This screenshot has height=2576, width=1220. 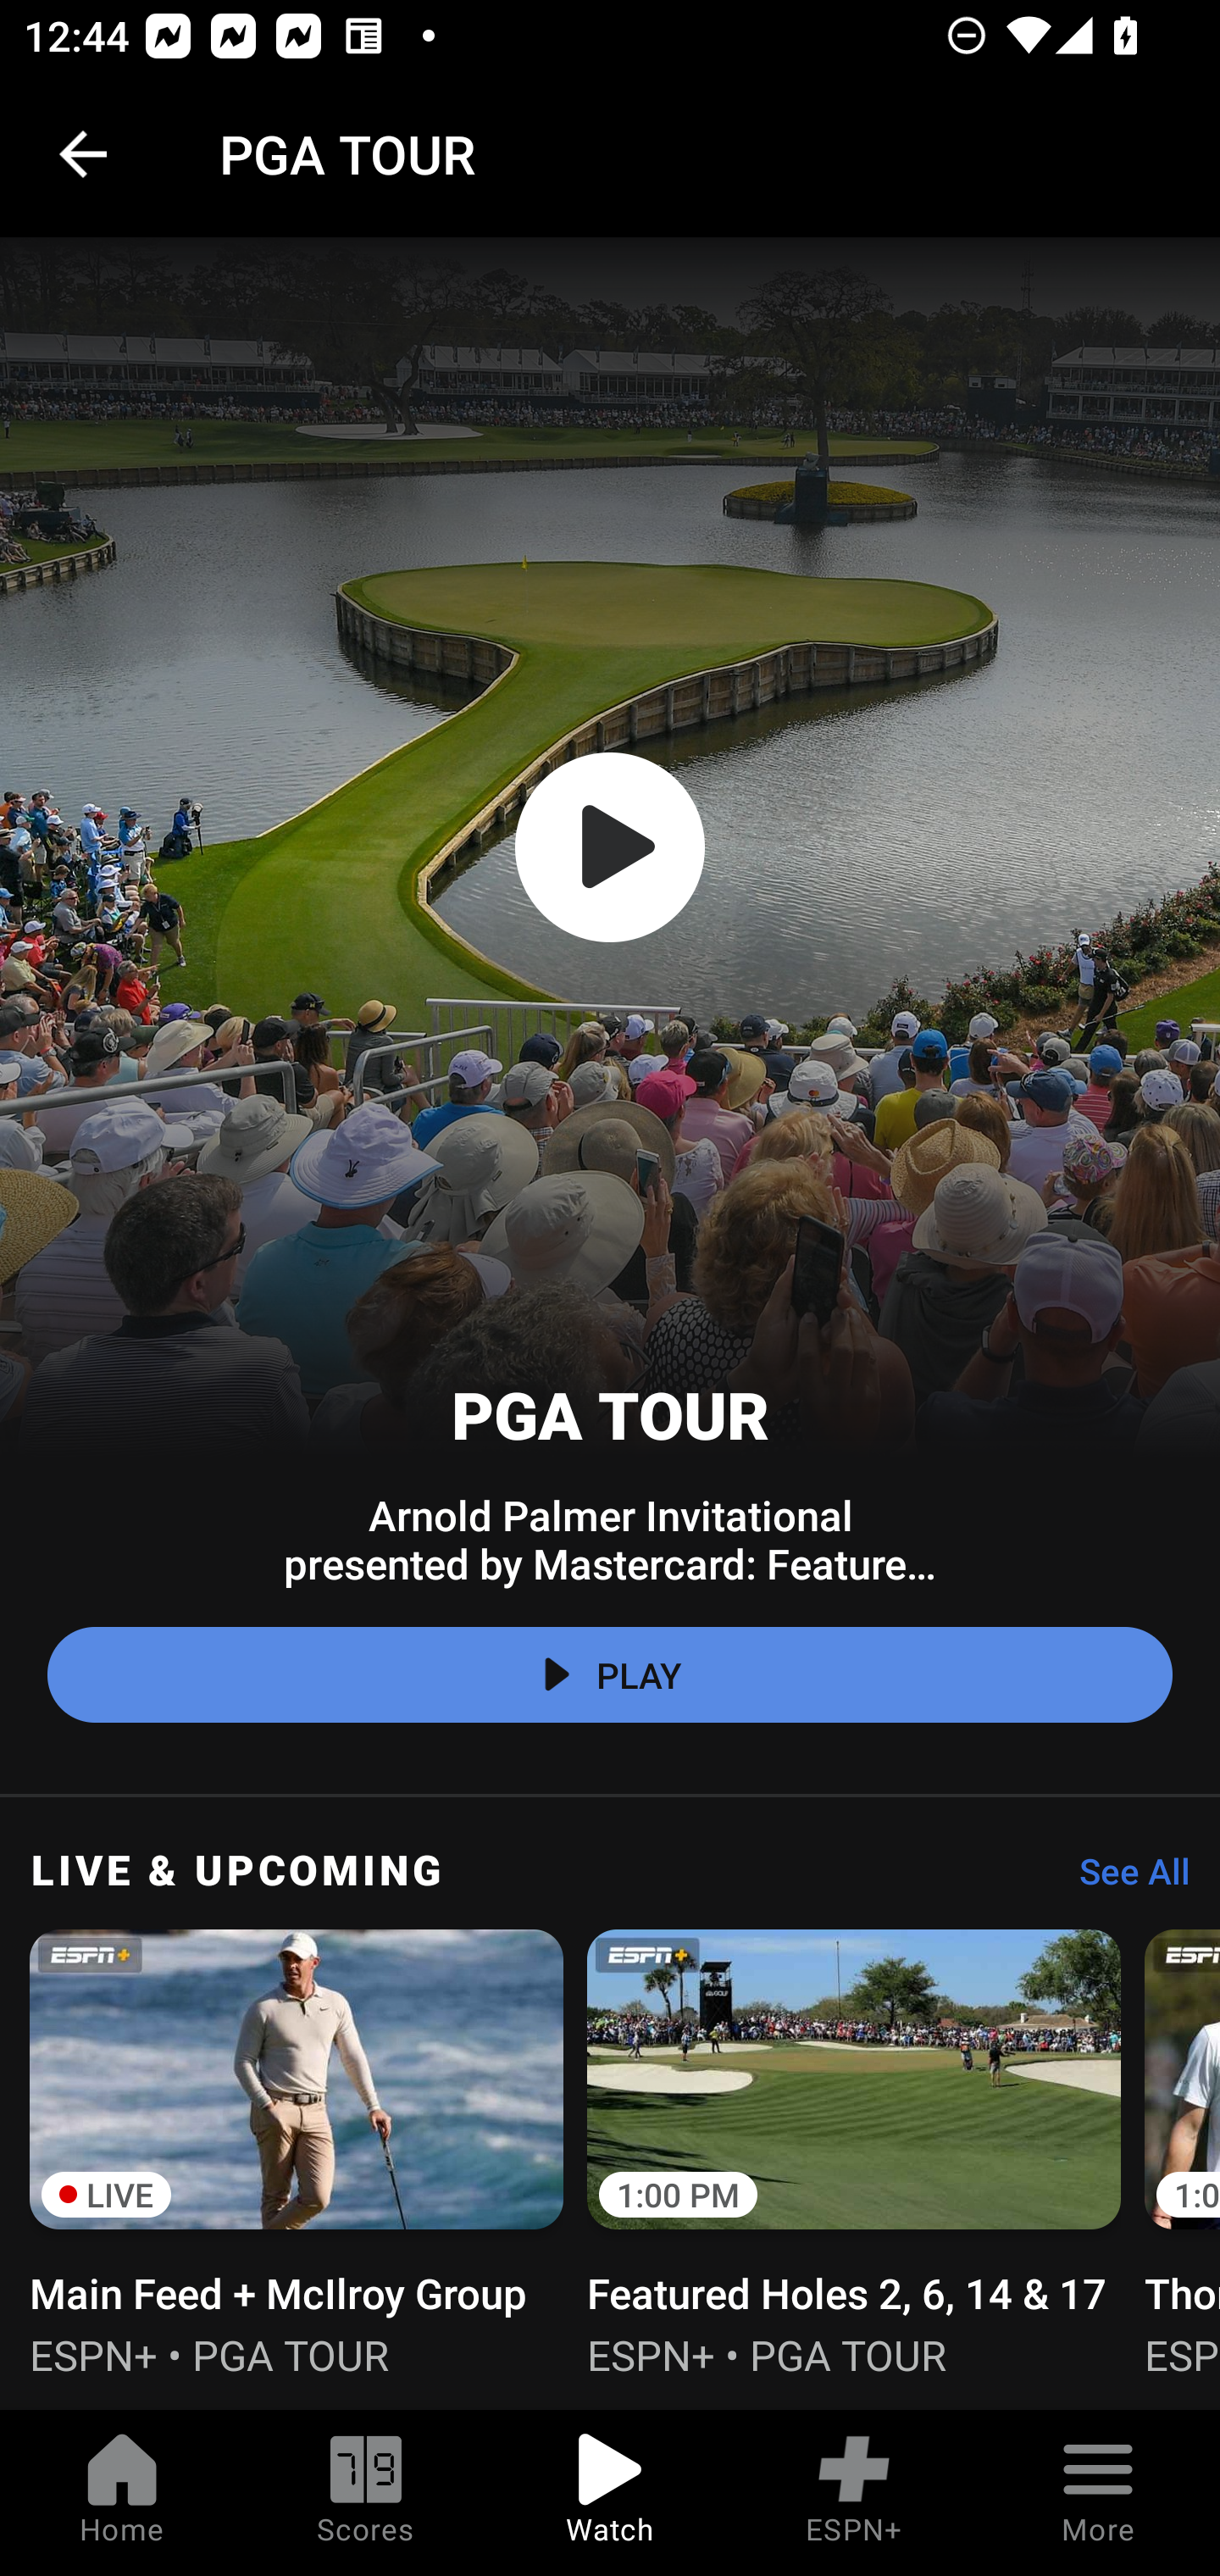 What do you see at coordinates (610, 1675) in the screenshot?
I see `PLAY` at bounding box center [610, 1675].